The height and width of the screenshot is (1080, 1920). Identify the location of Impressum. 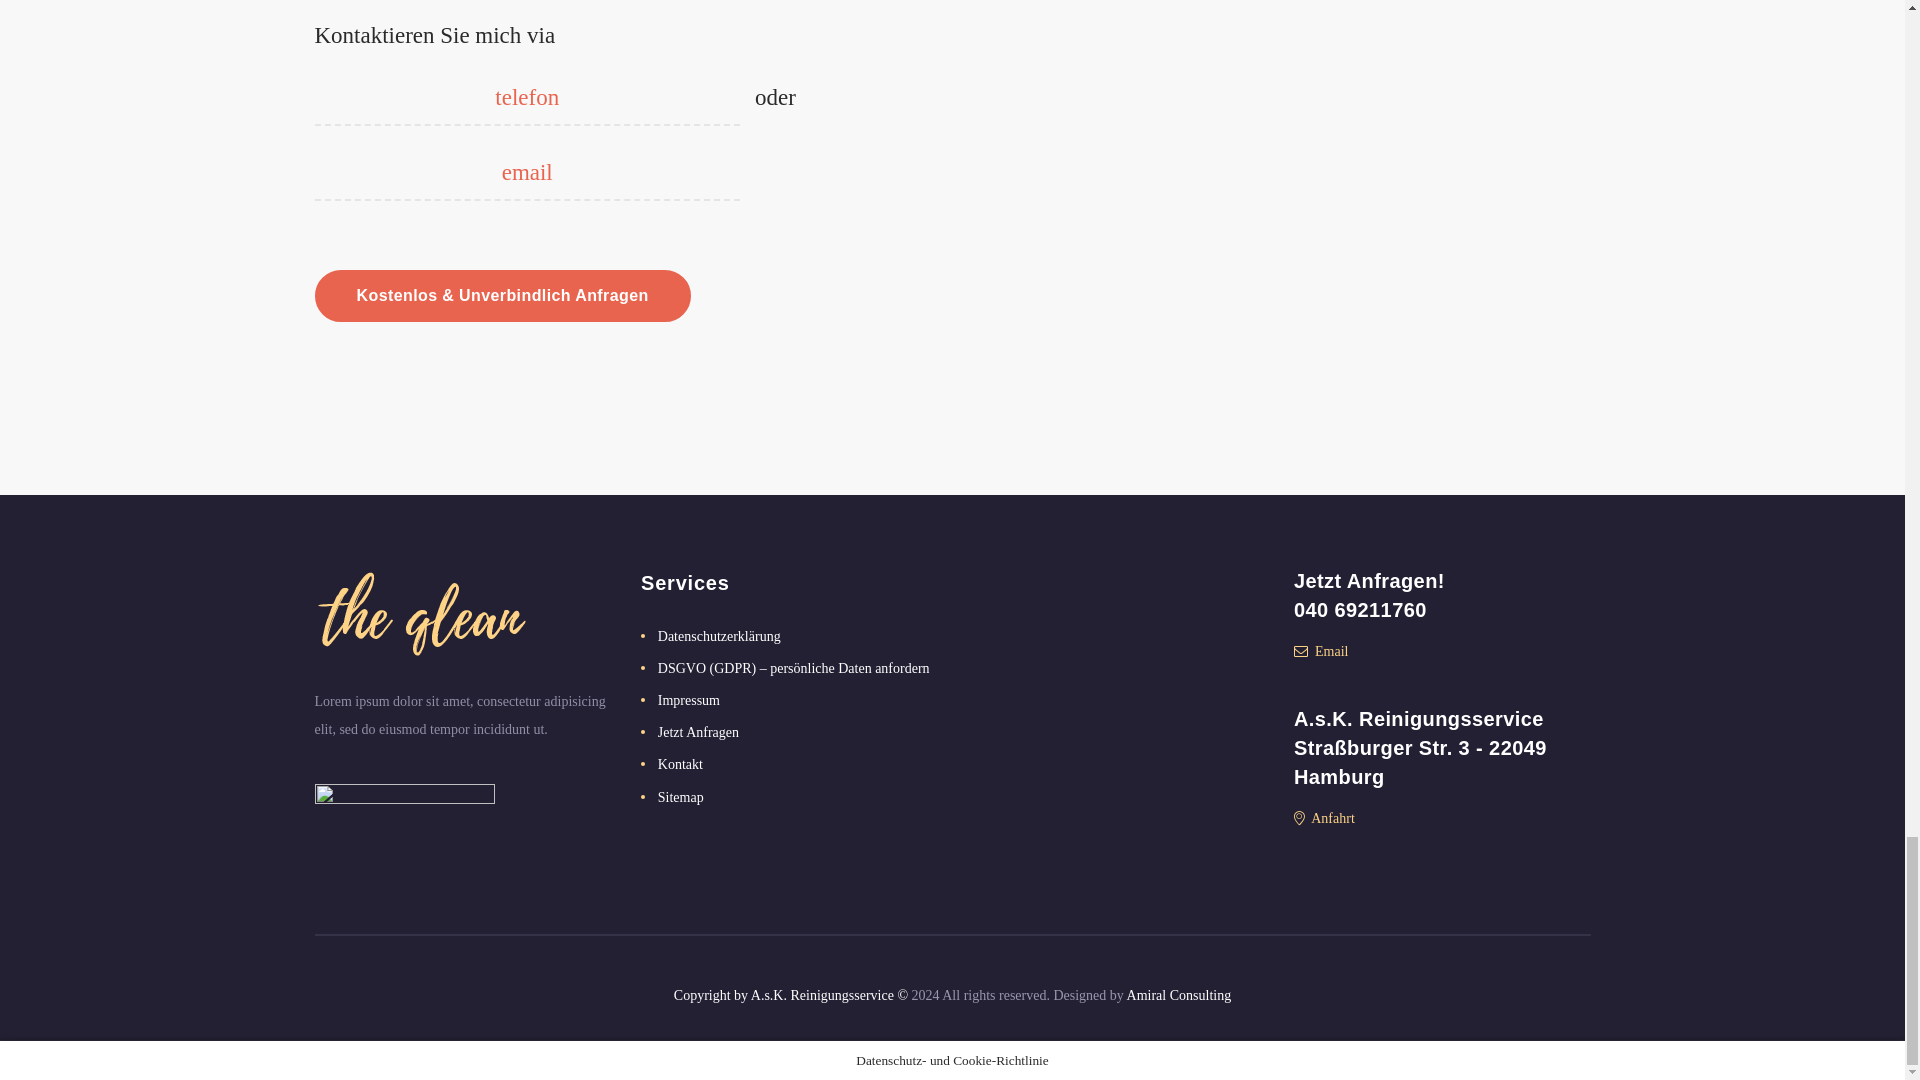
(689, 700).